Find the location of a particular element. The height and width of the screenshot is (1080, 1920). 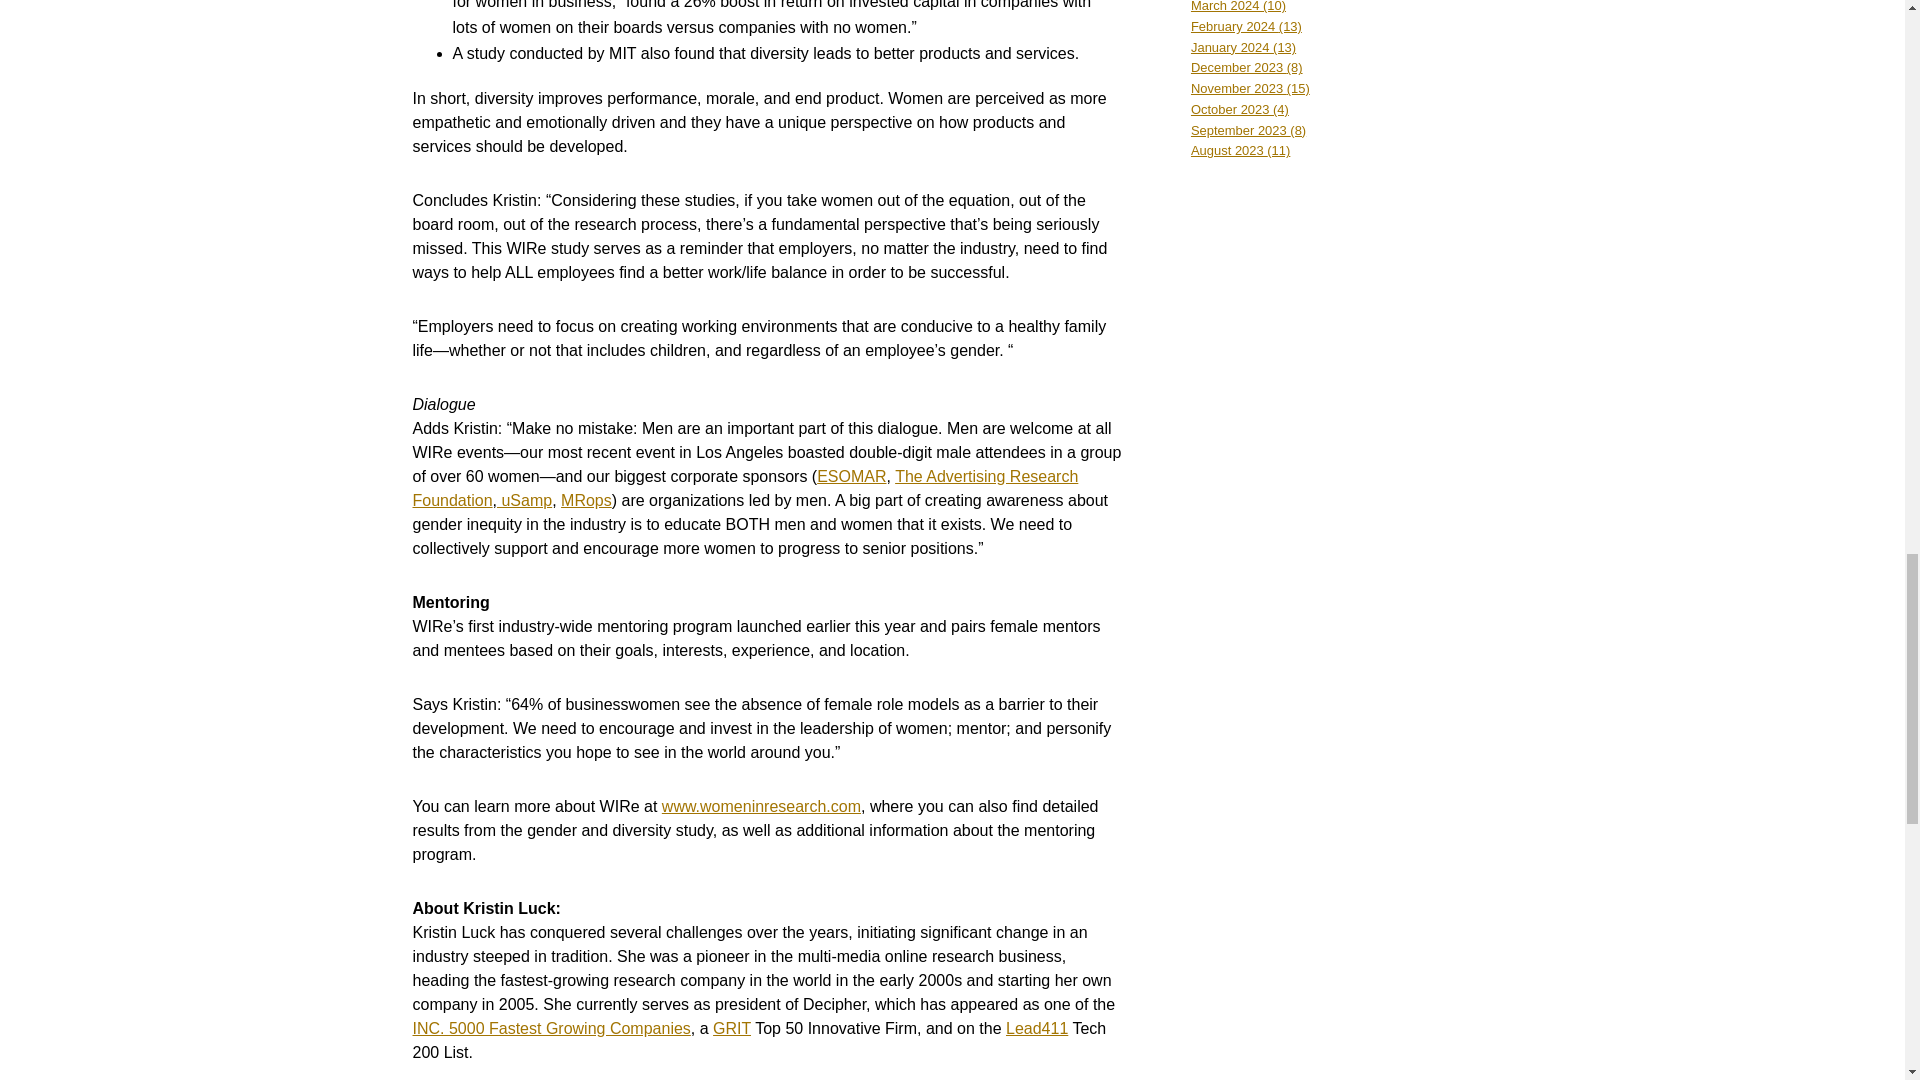

GRIT is located at coordinates (731, 1028).